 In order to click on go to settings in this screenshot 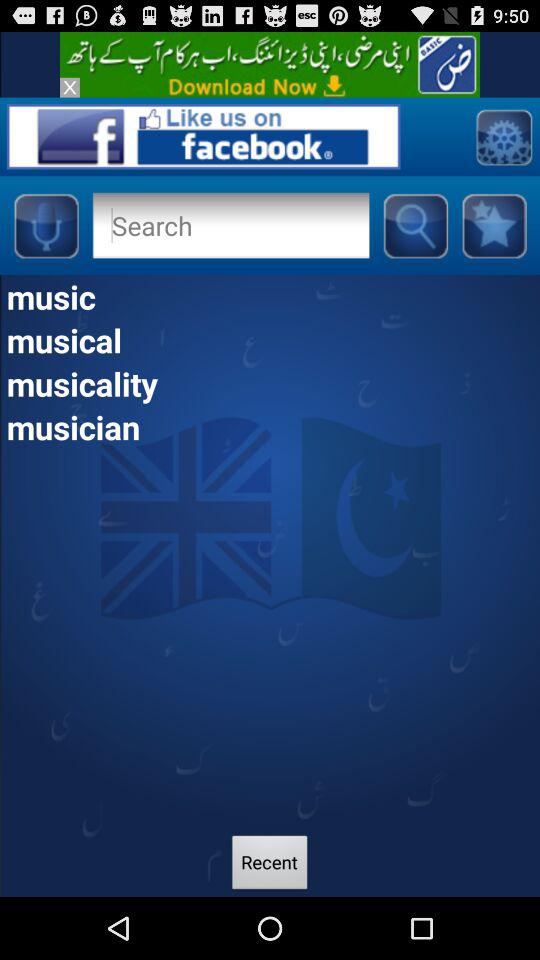, I will do `click(504, 136)`.